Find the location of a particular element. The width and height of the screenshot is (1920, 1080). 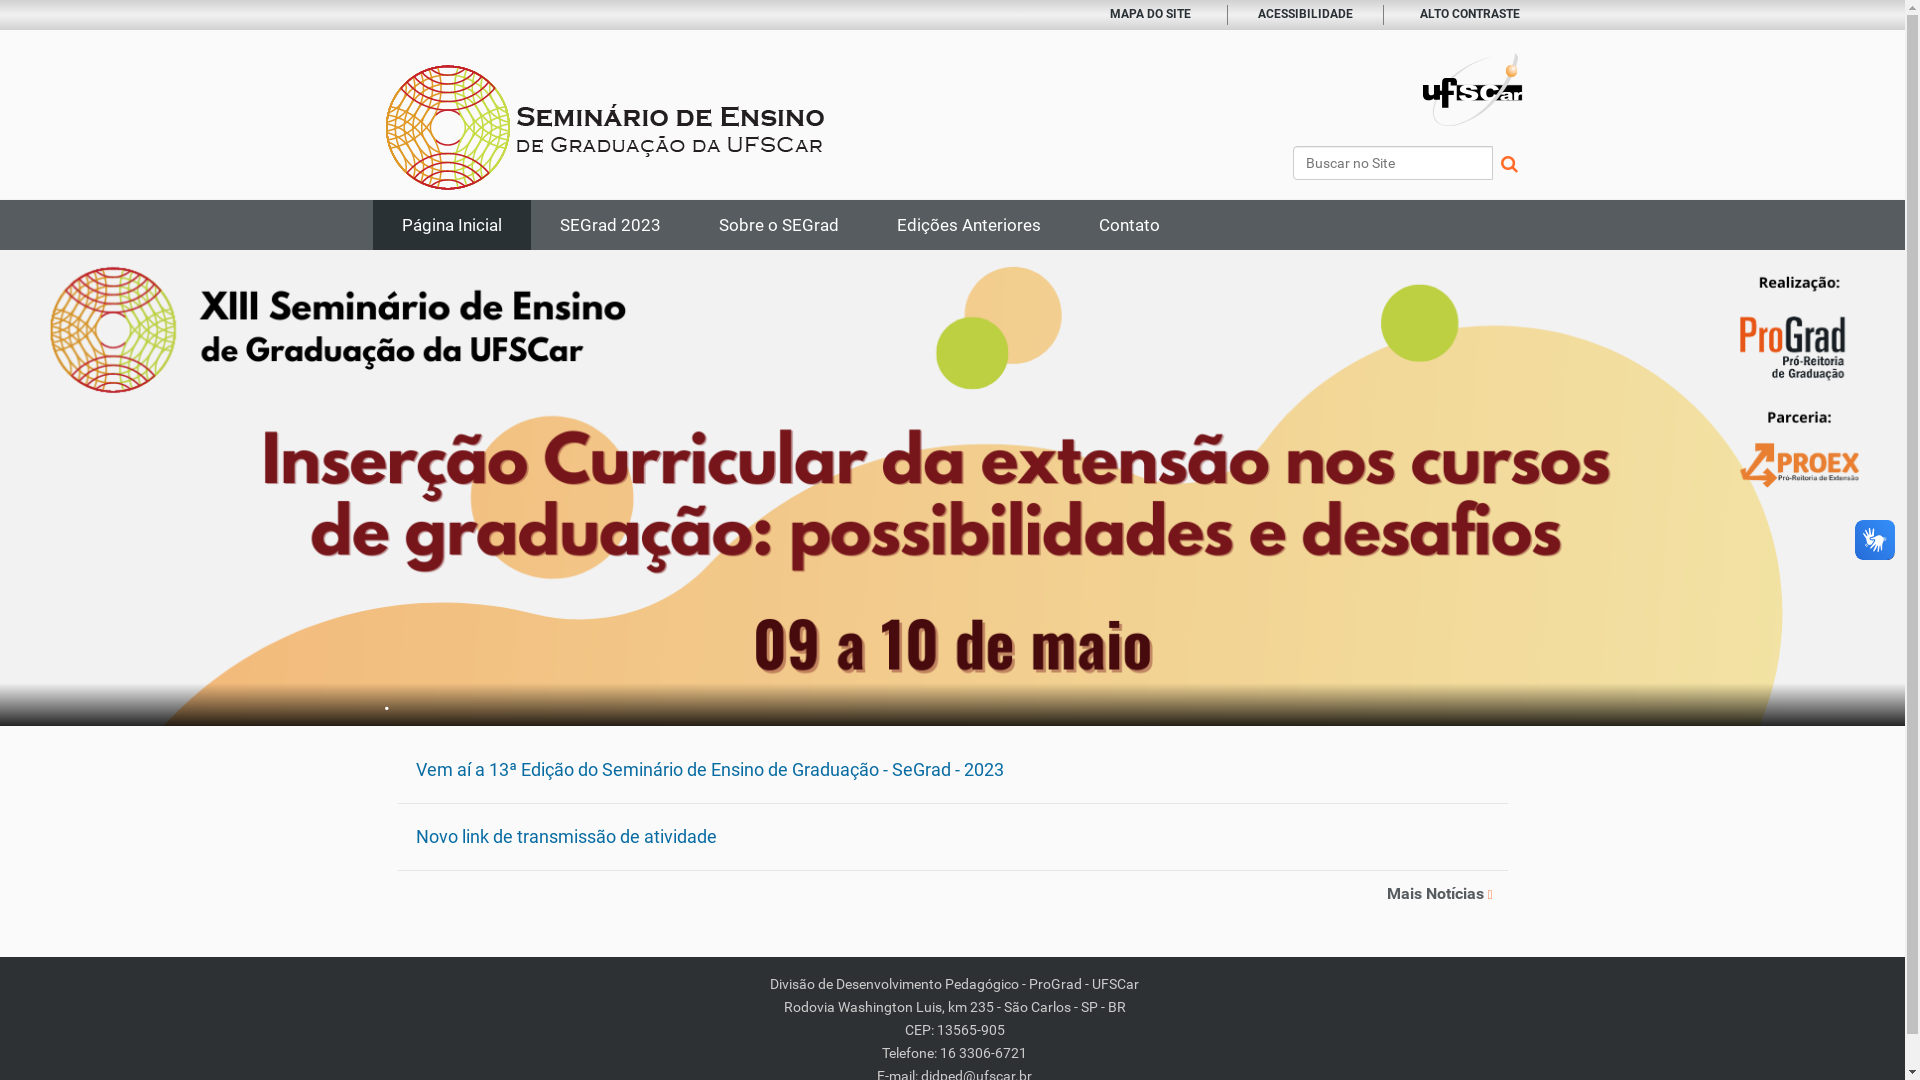

Portal UFSCar is located at coordinates (1472, 88).